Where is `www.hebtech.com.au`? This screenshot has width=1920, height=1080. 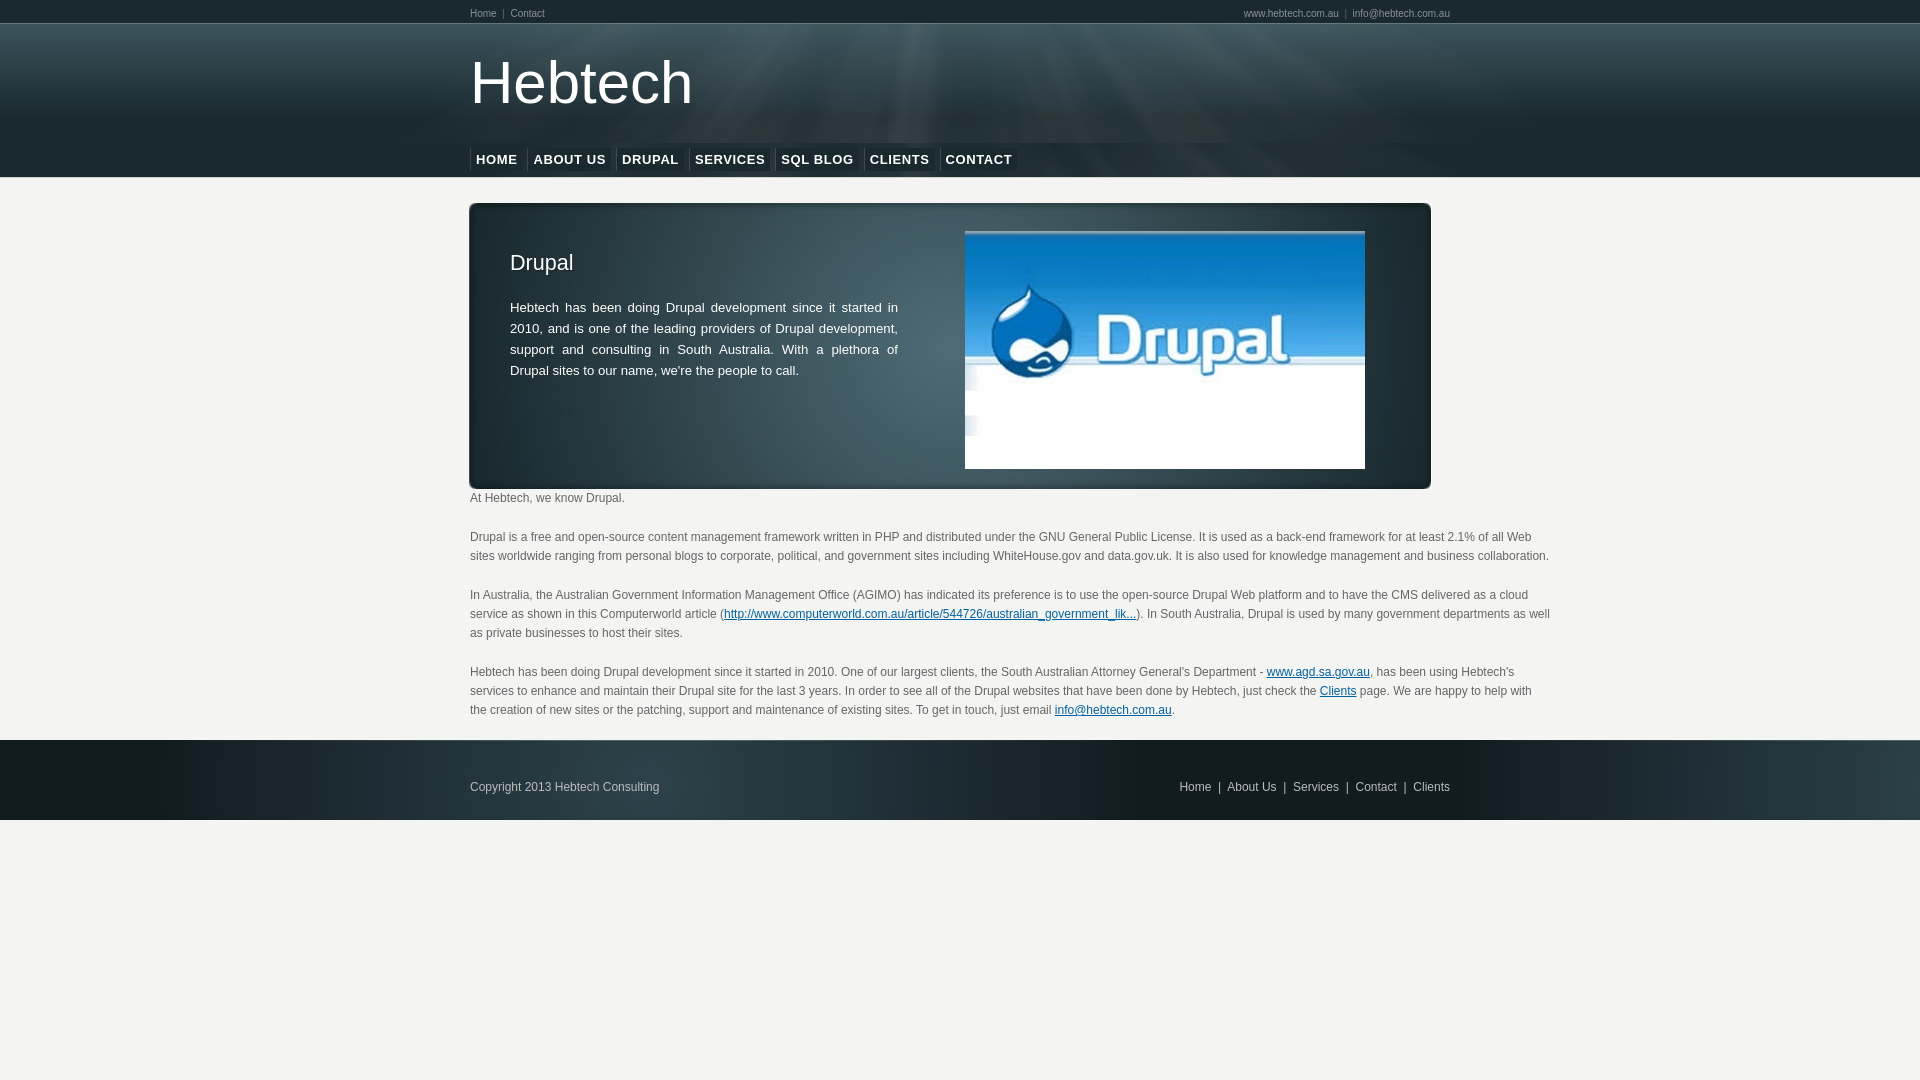 www.hebtech.com.au is located at coordinates (1292, 14).